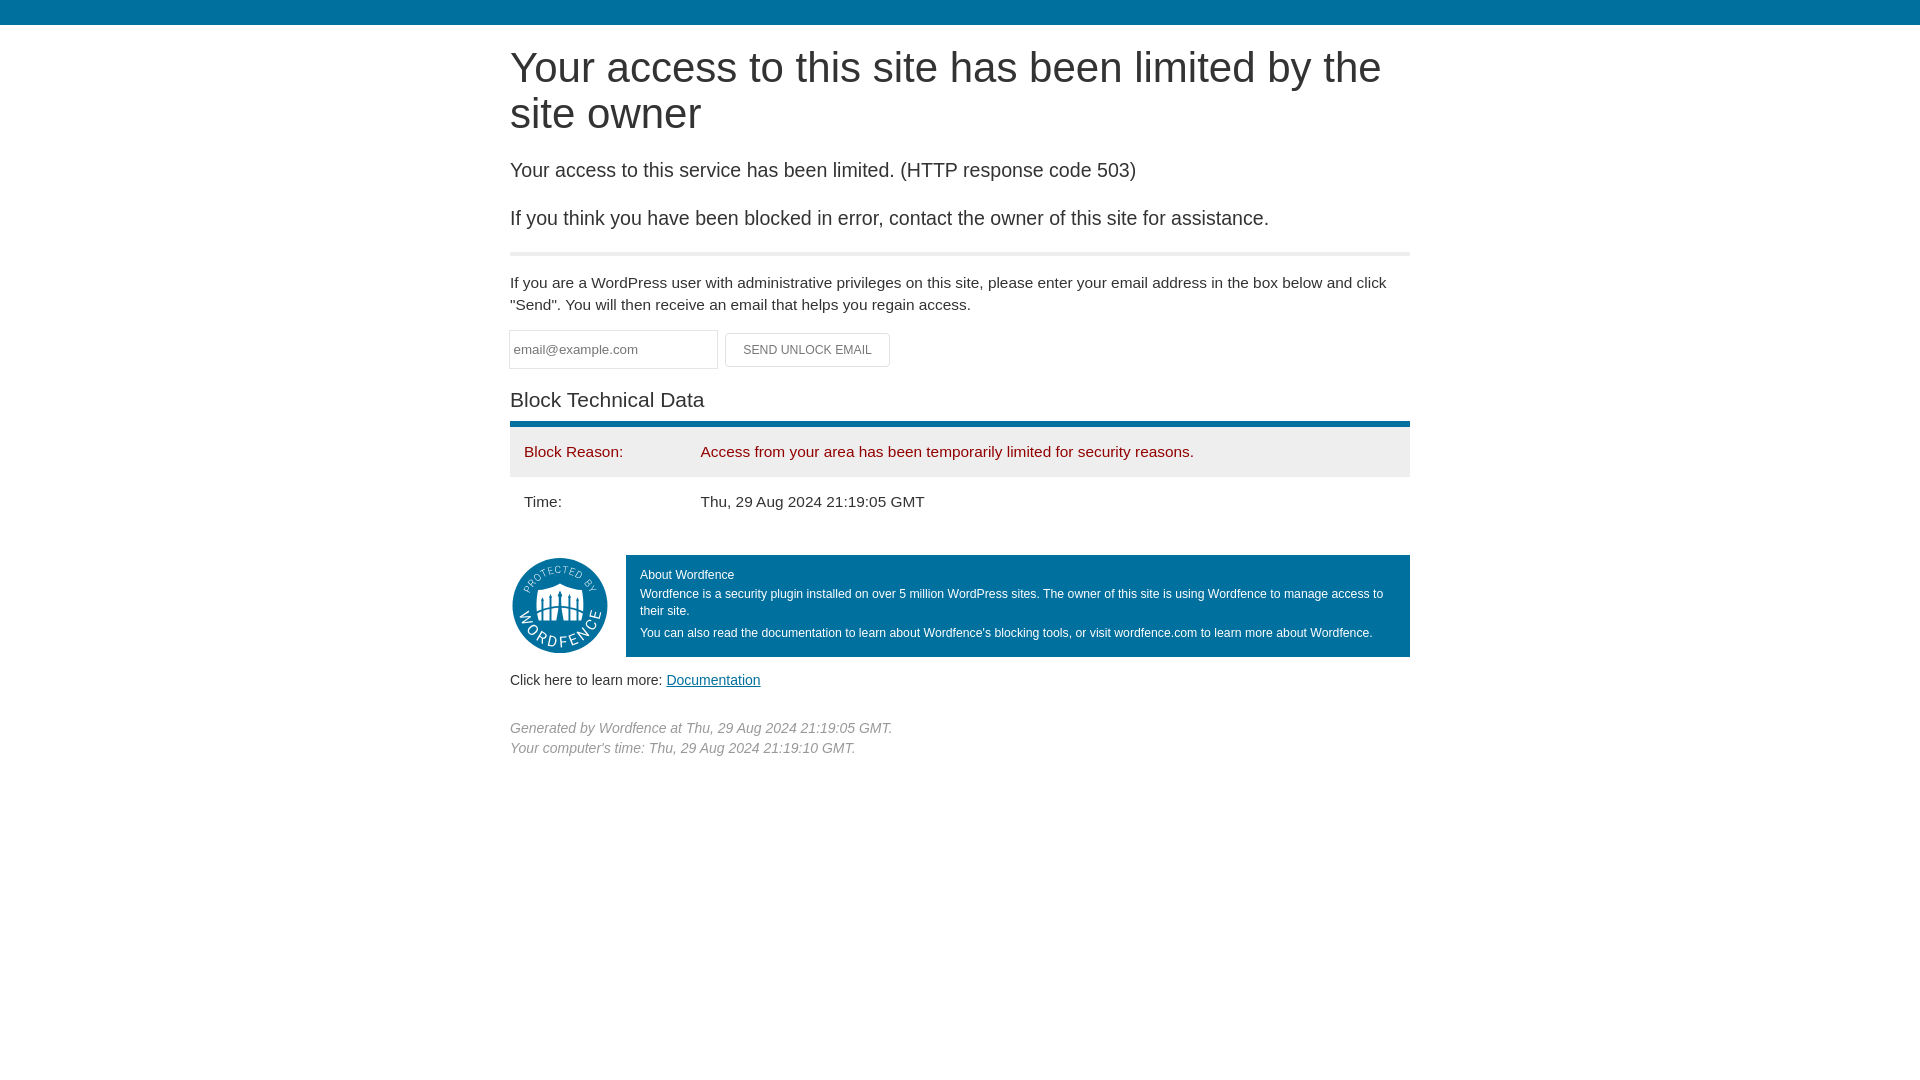  I want to click on Send Unlock Email, so click(808, 350).